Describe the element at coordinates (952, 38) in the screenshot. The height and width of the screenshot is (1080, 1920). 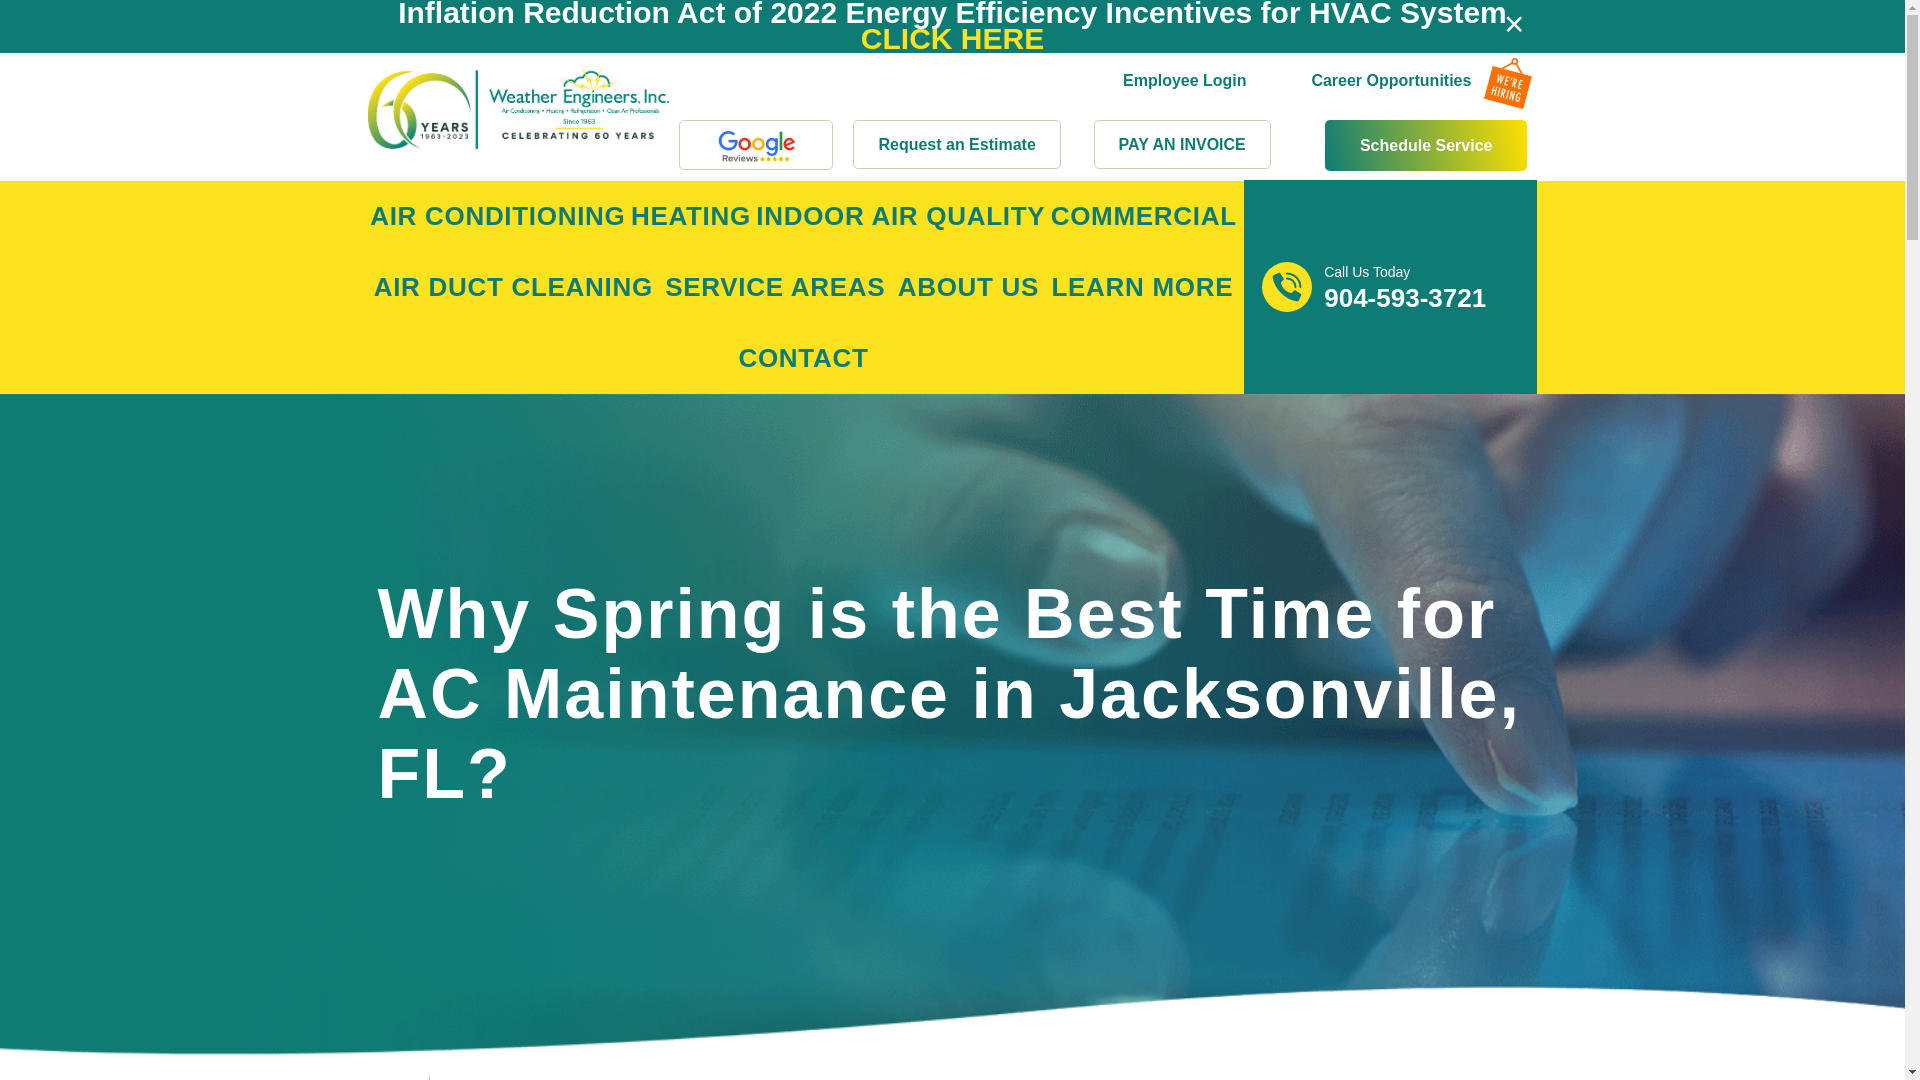
I see `CLICK HERE` at that location.